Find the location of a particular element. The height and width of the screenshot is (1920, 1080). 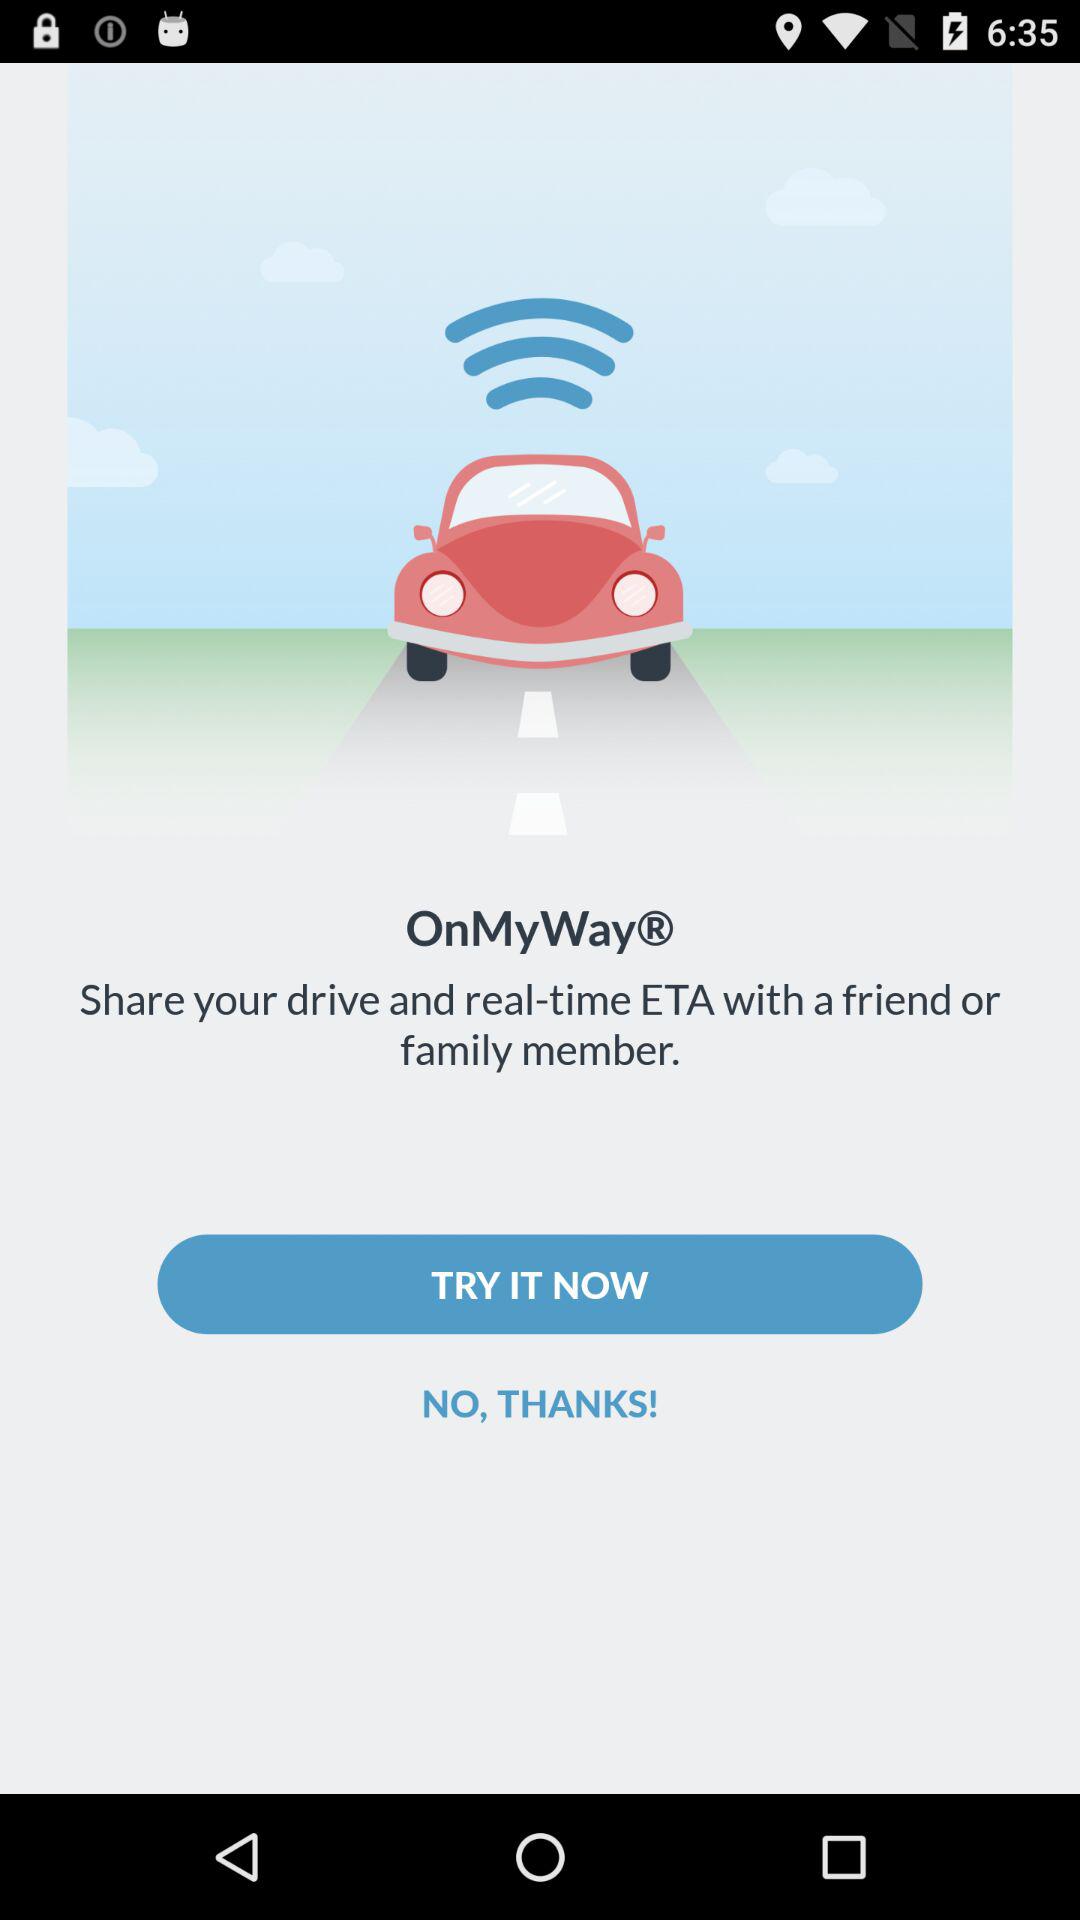

jump to try it now icon is located at coordinates (540, 1284).